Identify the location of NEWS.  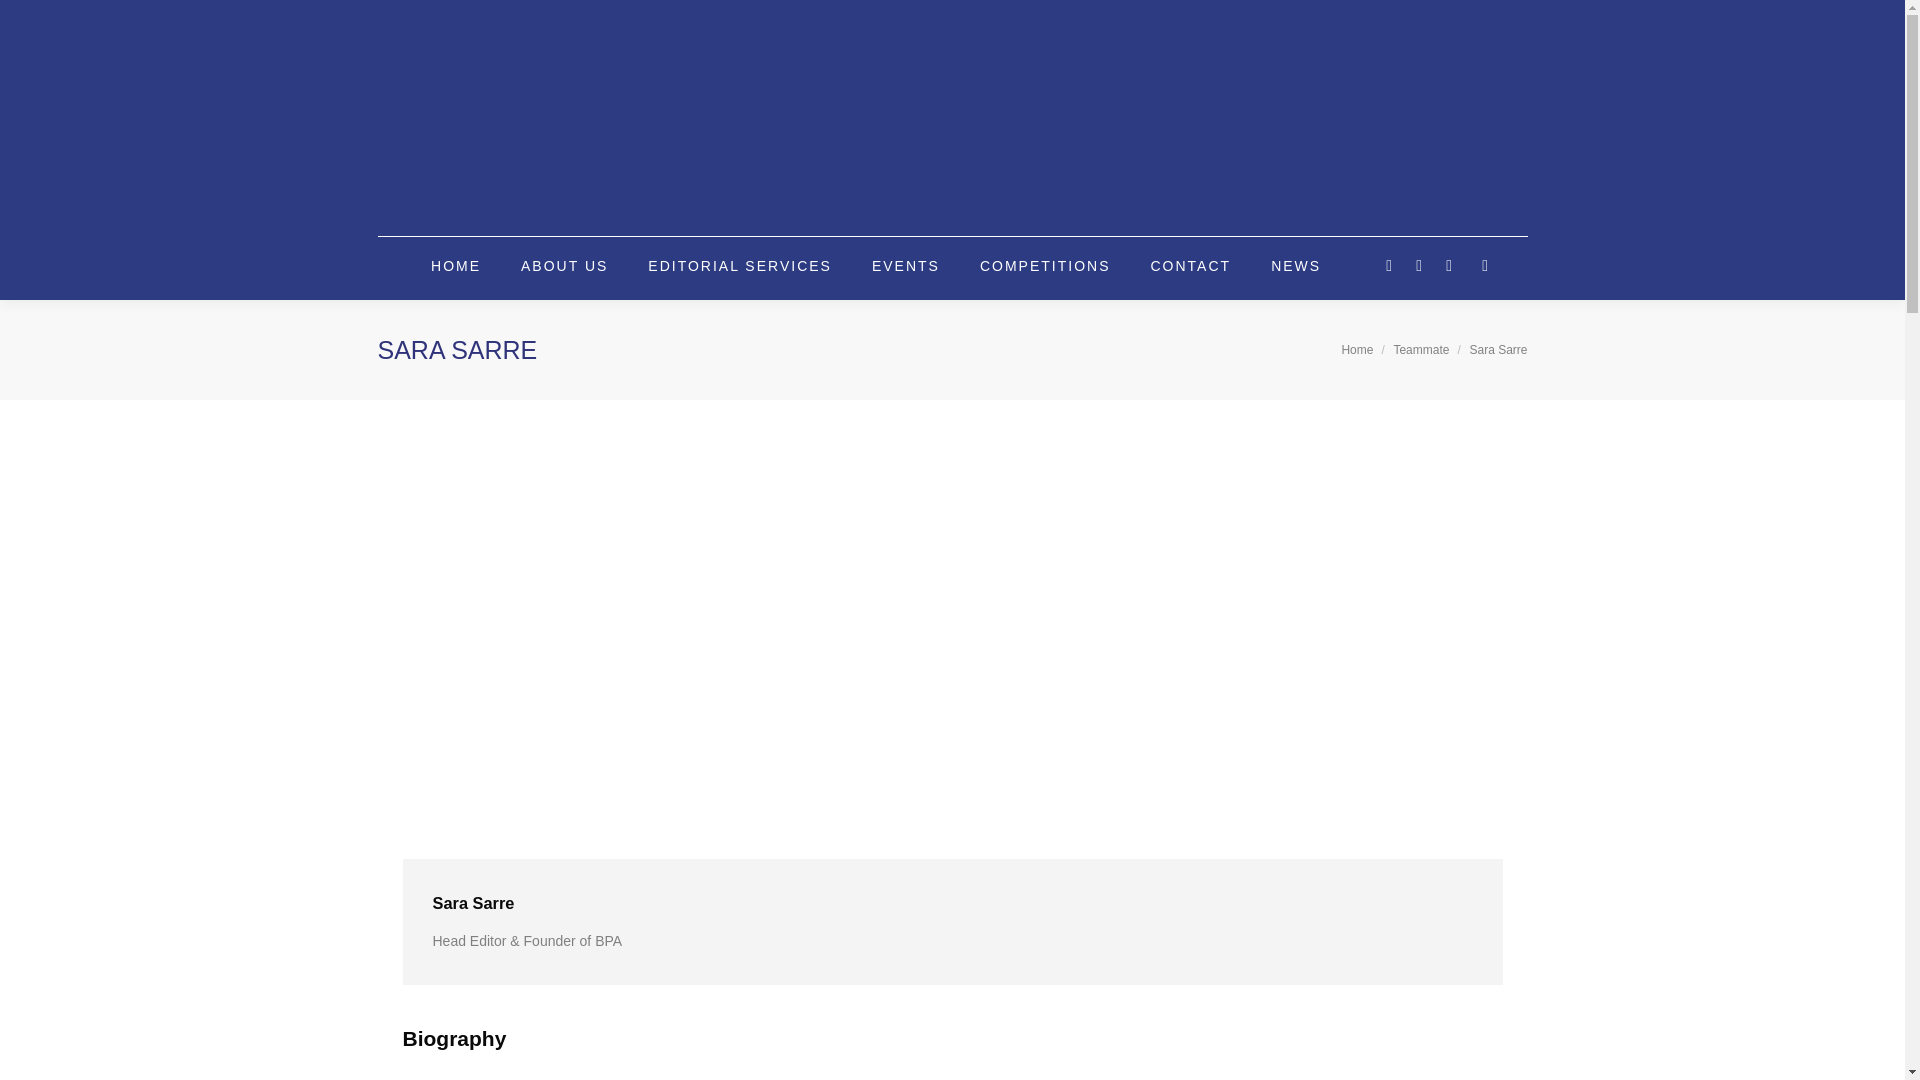
(1296, 266).